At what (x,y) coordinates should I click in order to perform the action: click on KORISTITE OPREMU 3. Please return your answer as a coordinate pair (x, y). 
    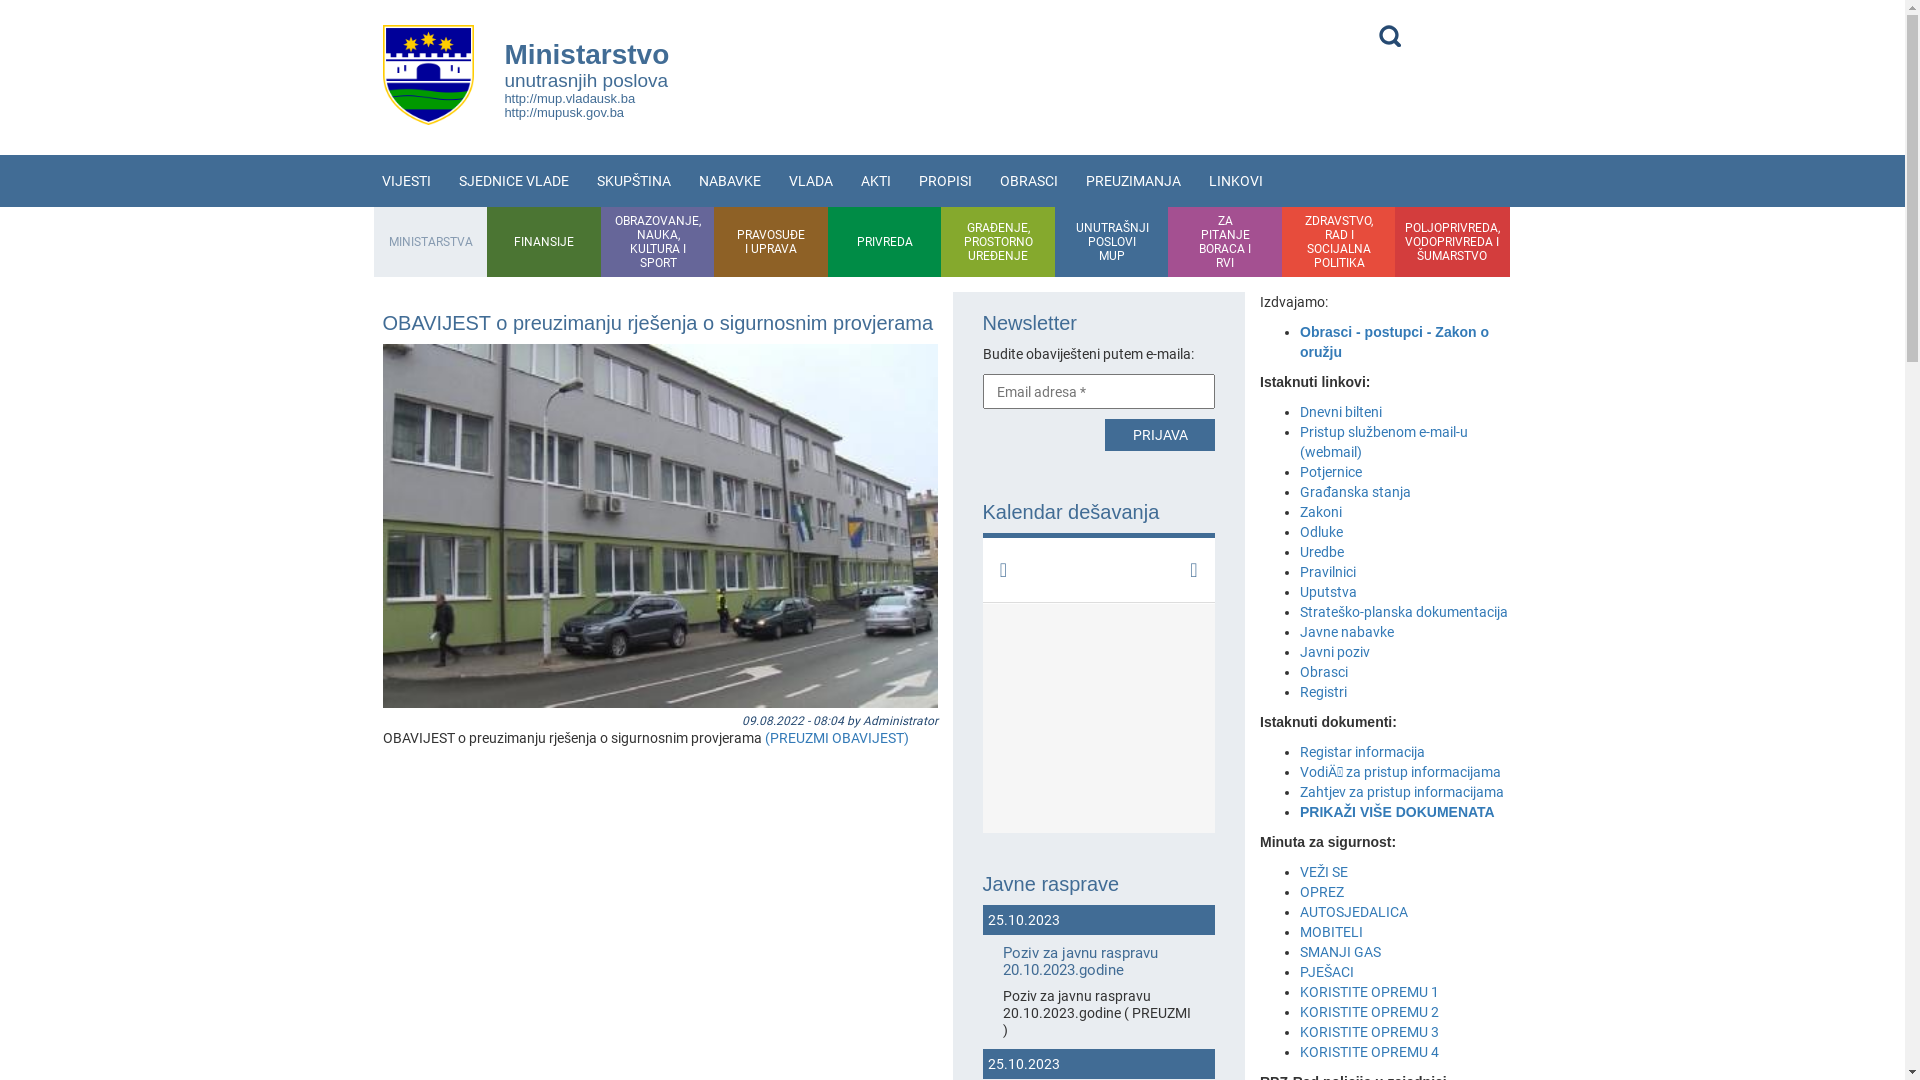
    Looking at the image, I should click on (1370, 1032).